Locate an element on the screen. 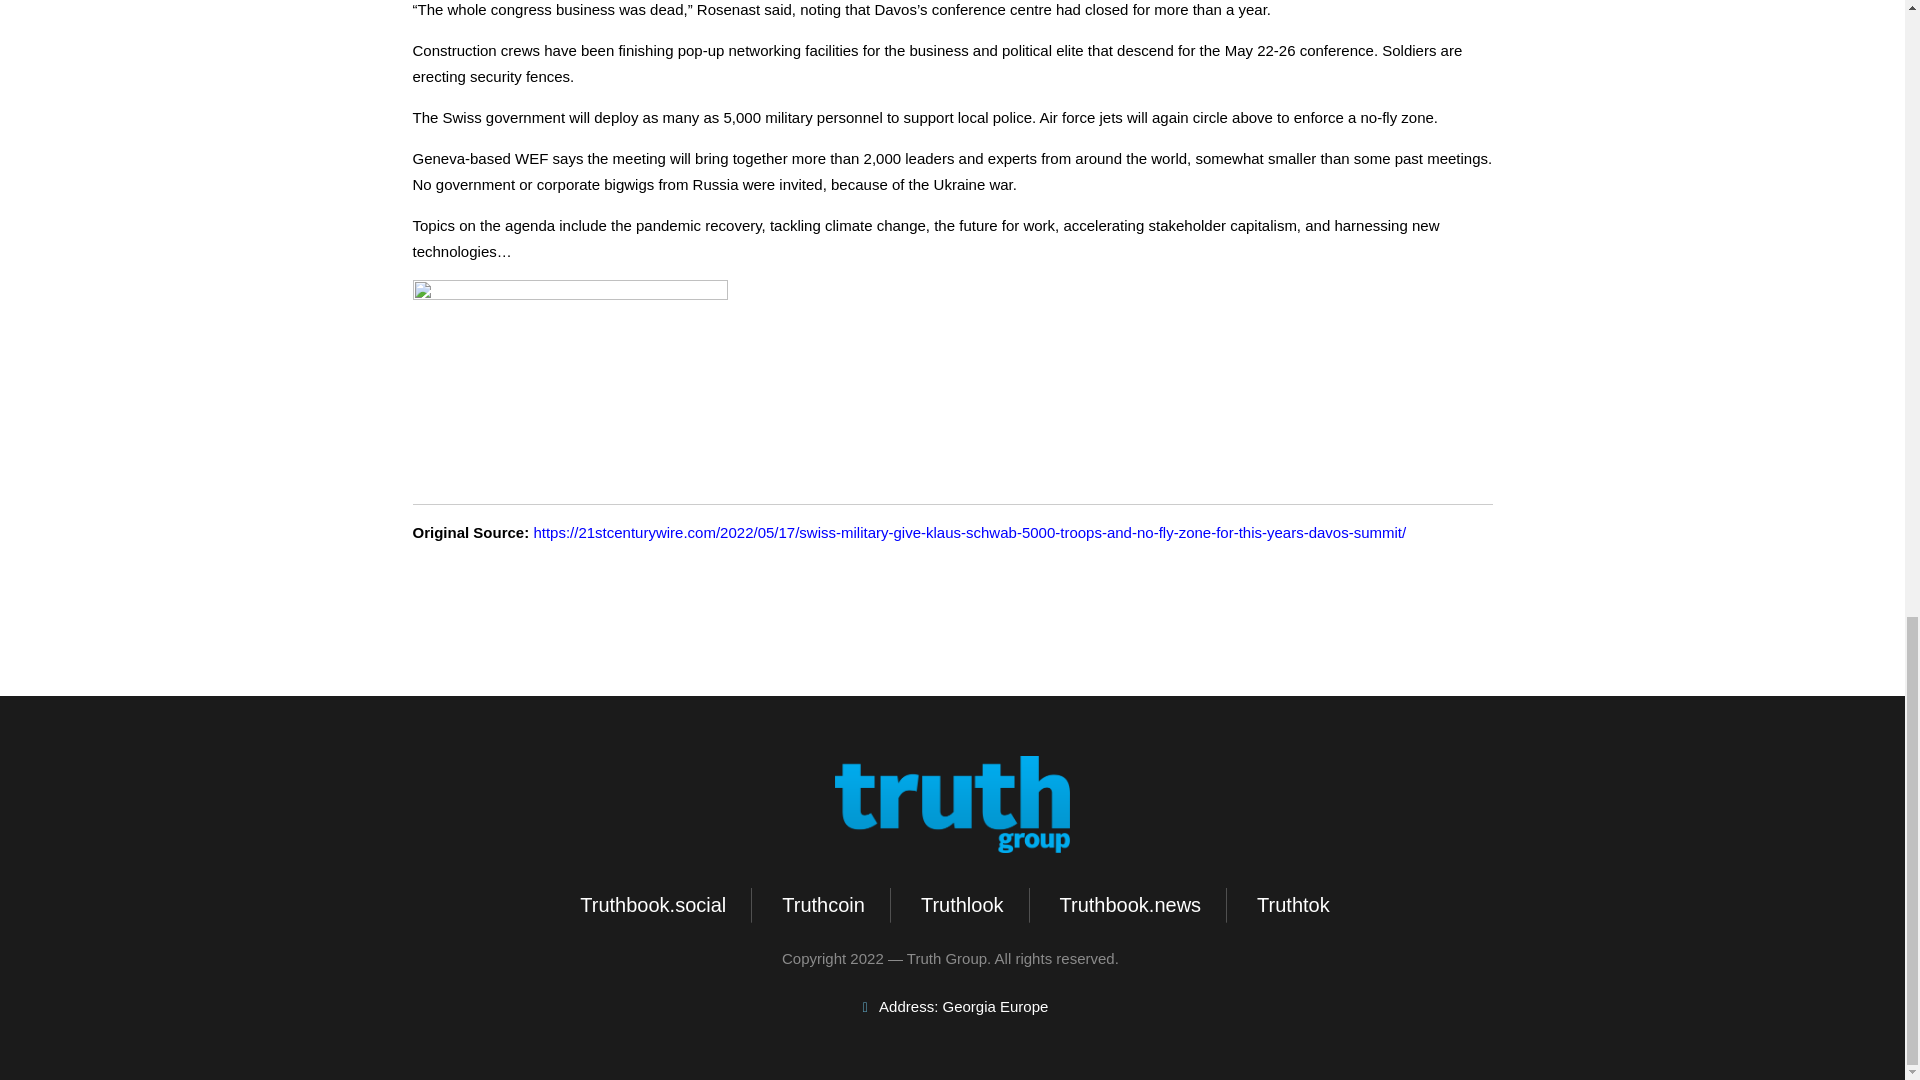 The image size is (1920, 1080). Truthlook is located at coordinates (960, 905).